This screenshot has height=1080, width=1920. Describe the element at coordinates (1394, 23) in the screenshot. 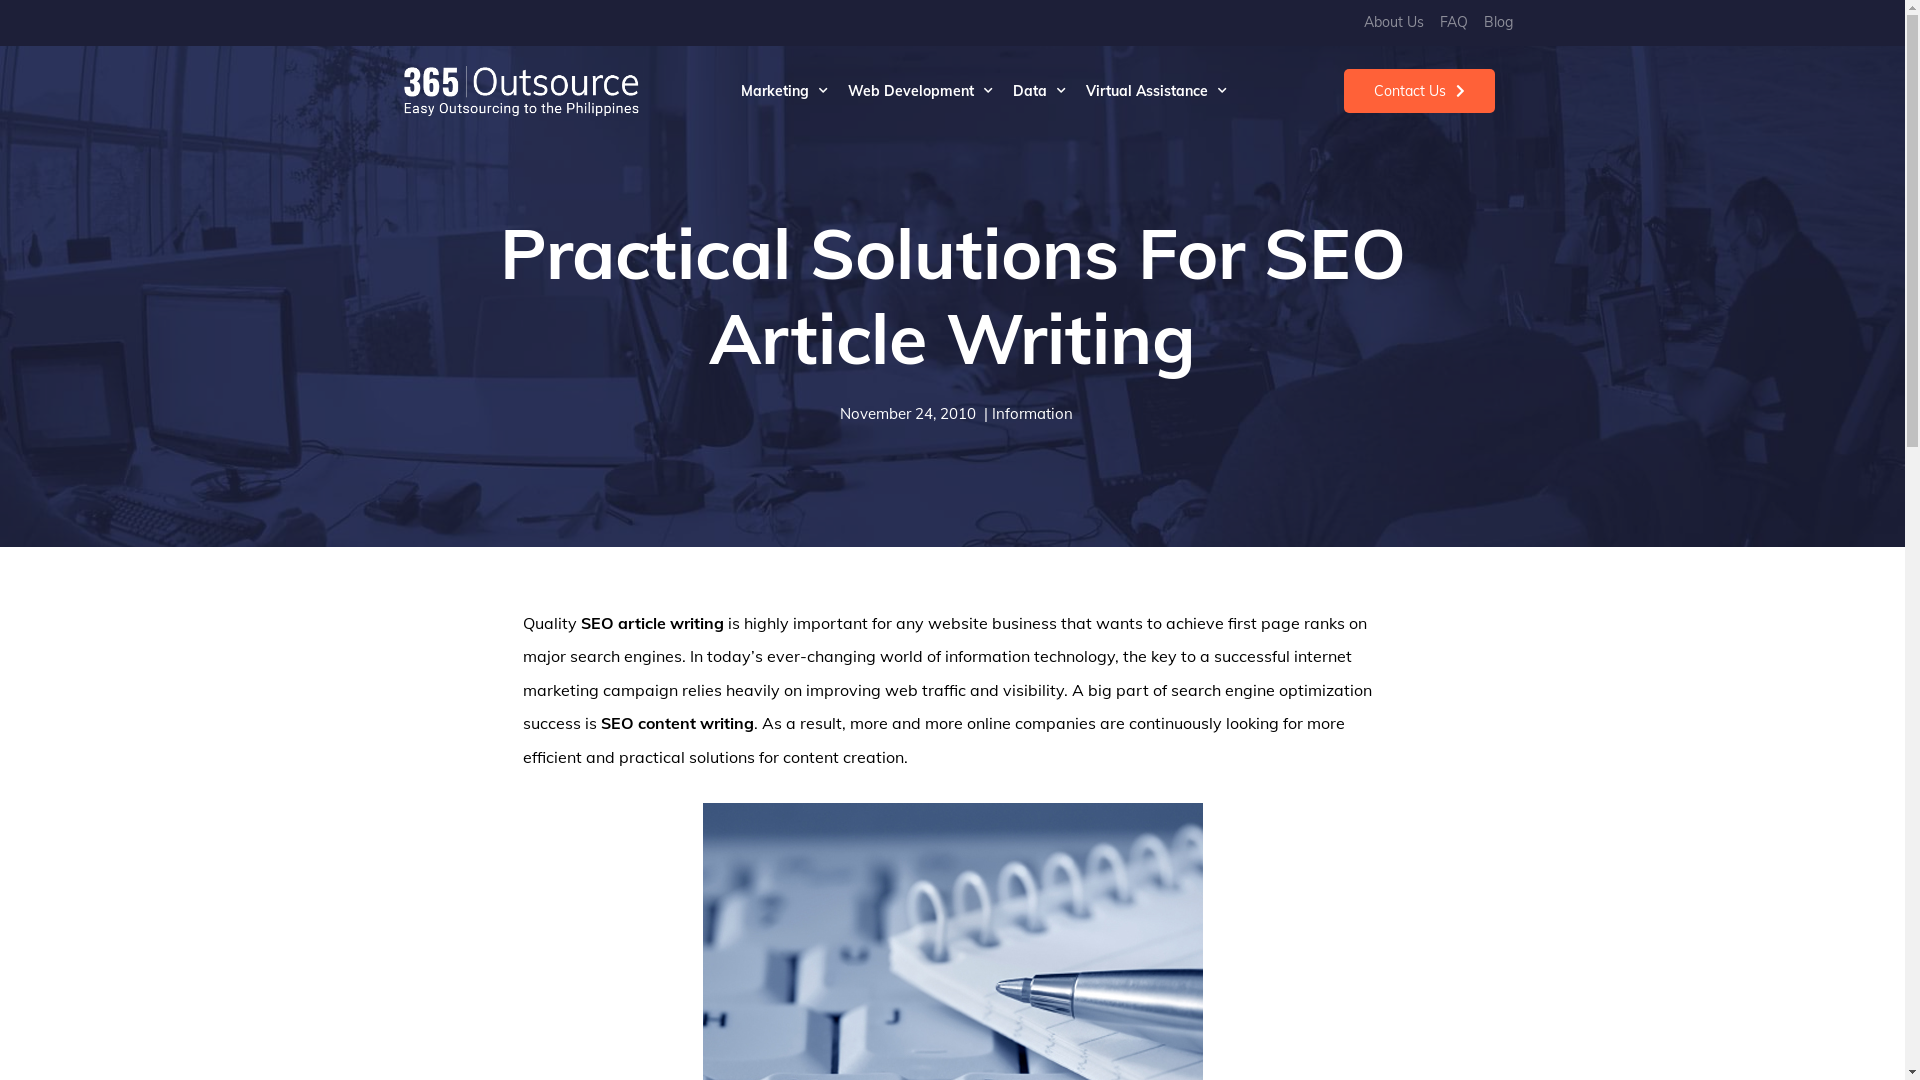

I see `About Us` at that location.